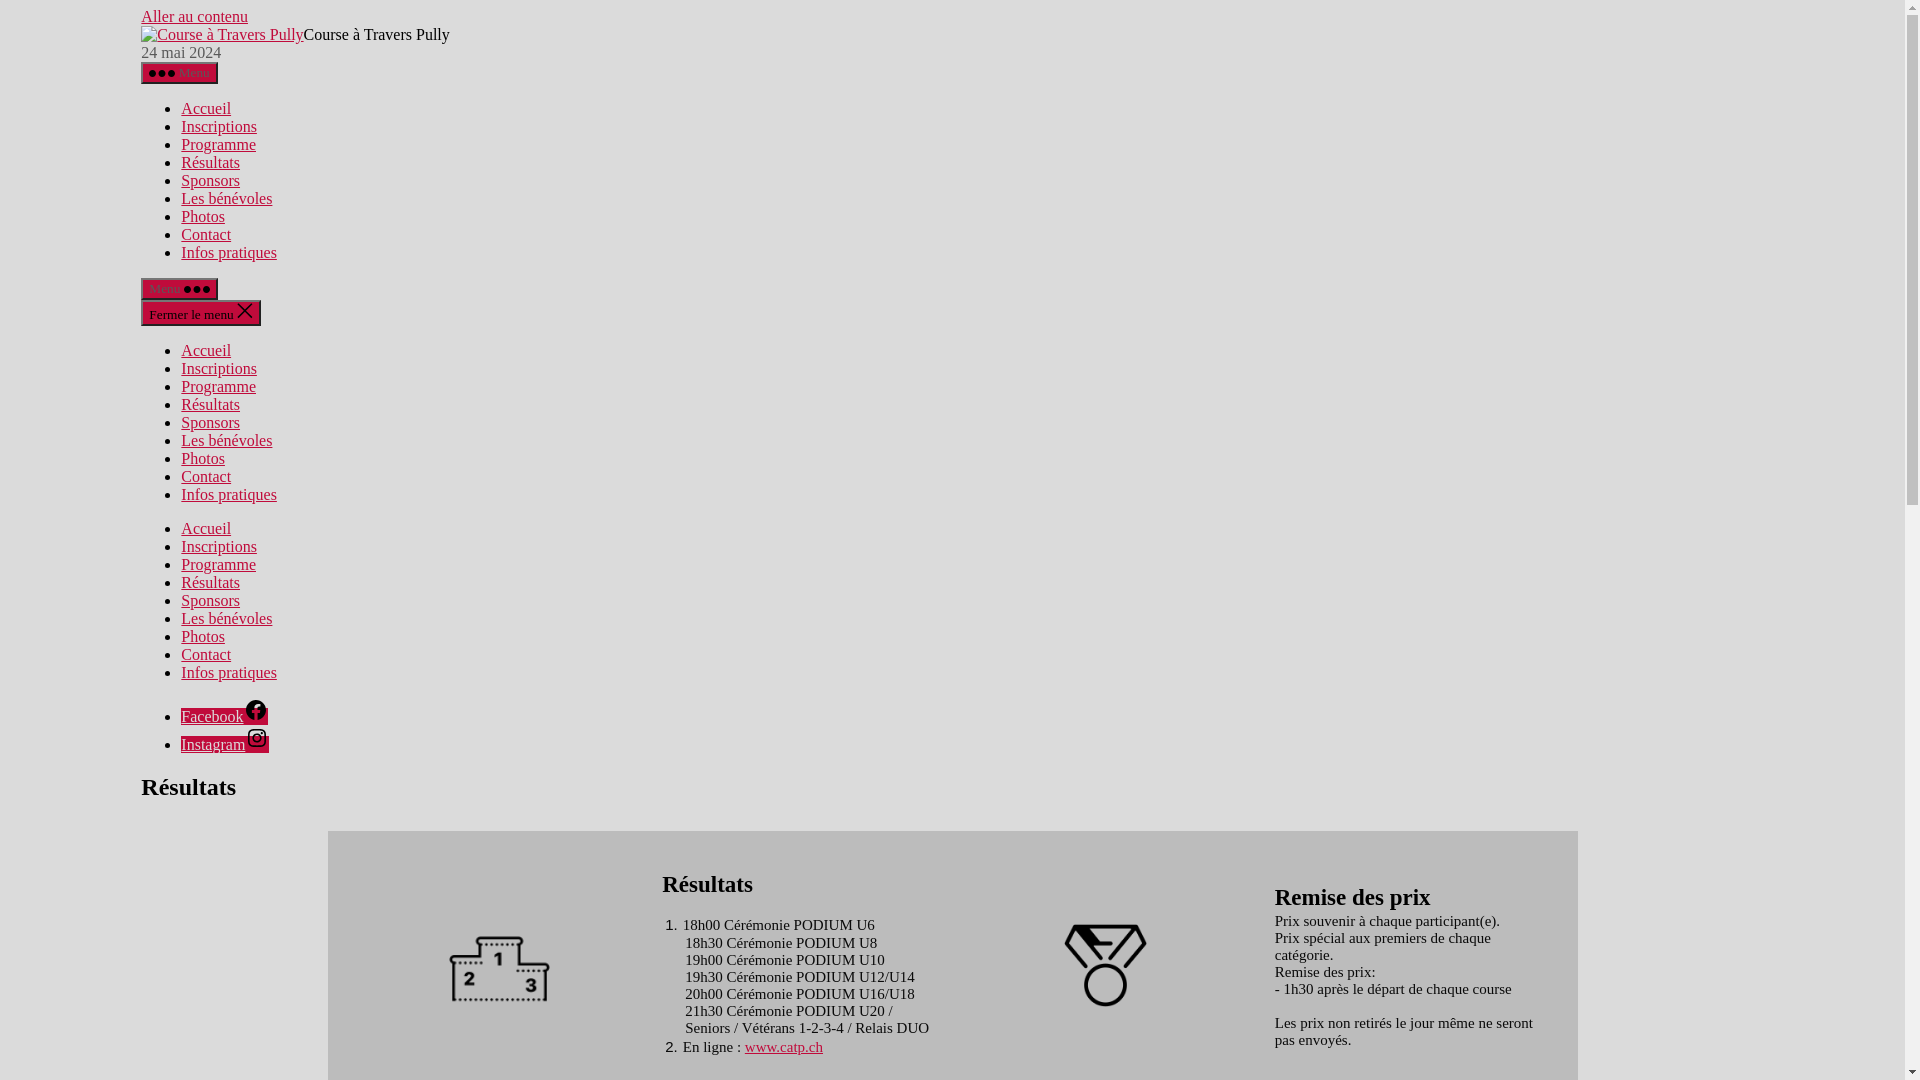 This screenshot has width=1920, height=1080. I want to click on Photos, so click(203, 458).